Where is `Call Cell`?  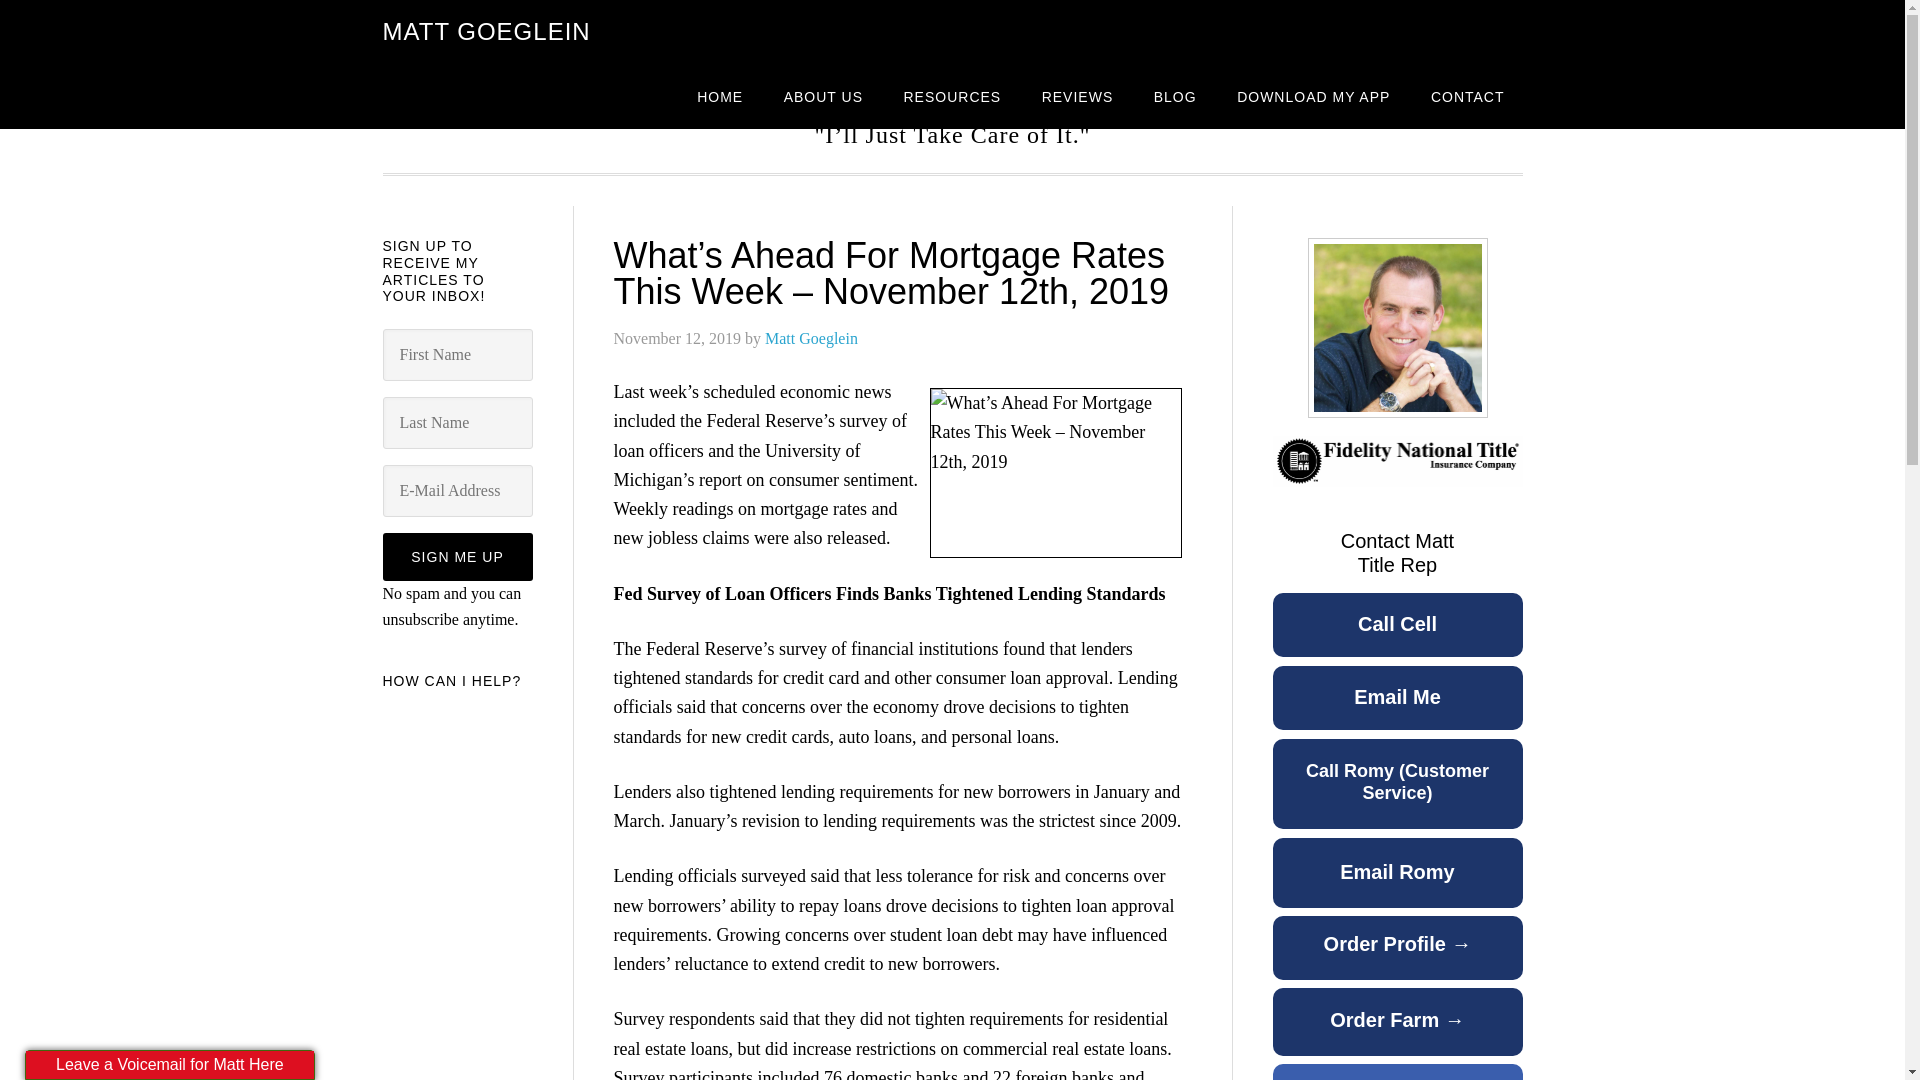 Call Cell is located at coordinates (1396, 636).